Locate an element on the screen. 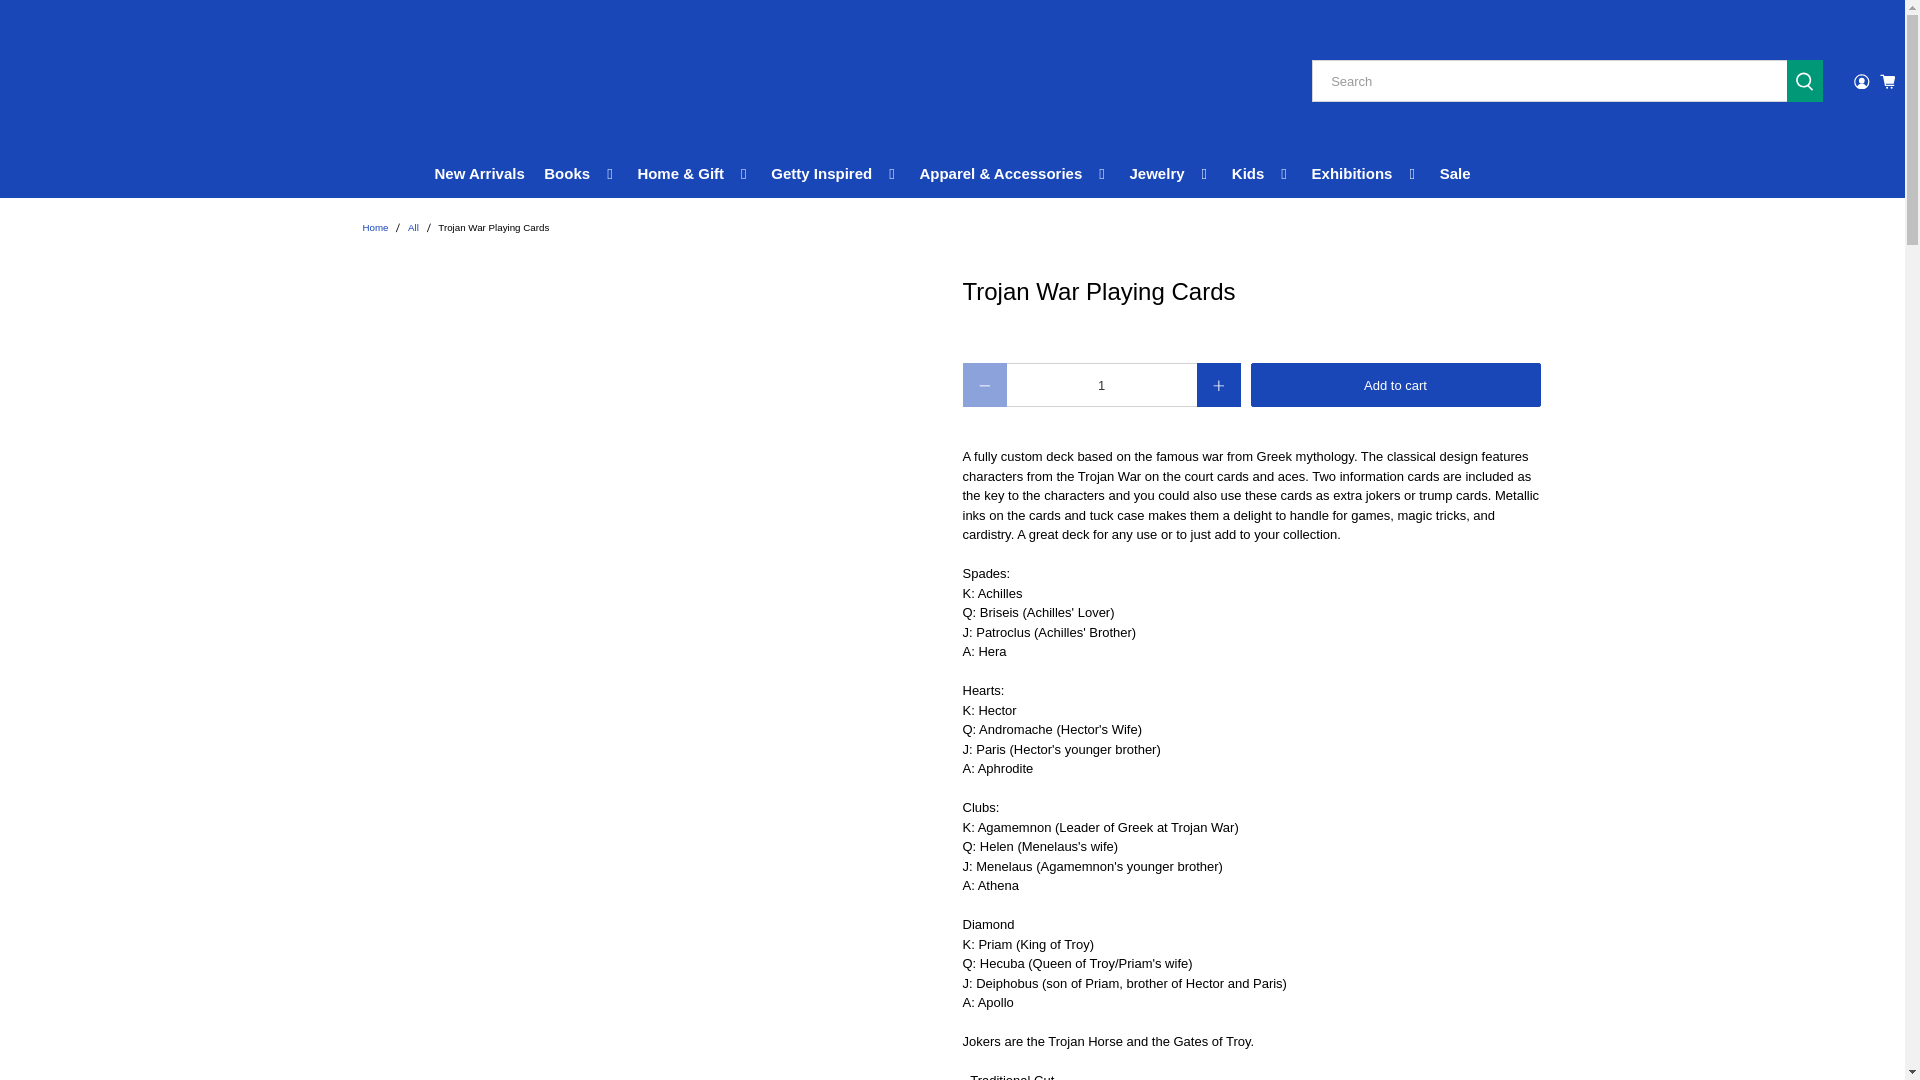 This screenshot has height=1080, width=1920. Books is located at coordinates (581, 174).